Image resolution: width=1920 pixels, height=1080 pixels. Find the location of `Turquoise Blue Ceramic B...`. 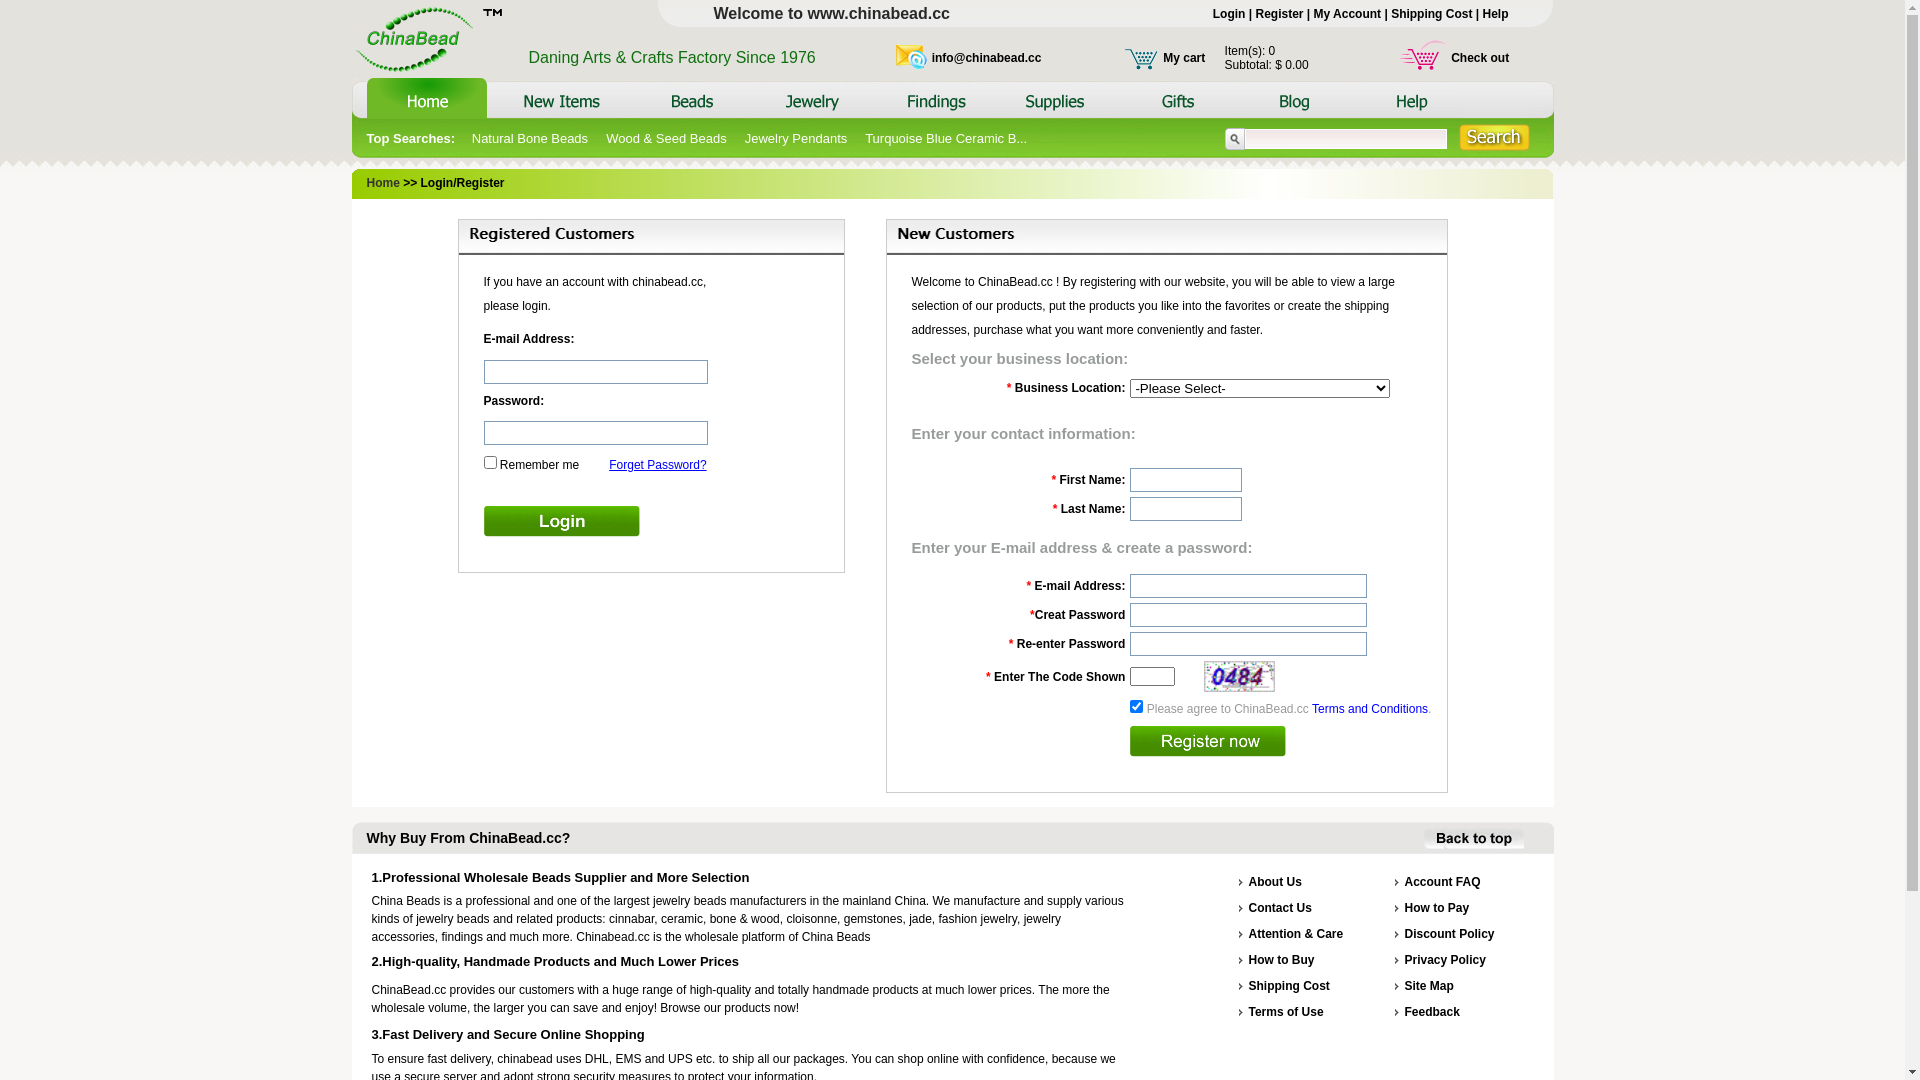

Turquoise Blue Ceramic B... is located at coordinates (946, 138).